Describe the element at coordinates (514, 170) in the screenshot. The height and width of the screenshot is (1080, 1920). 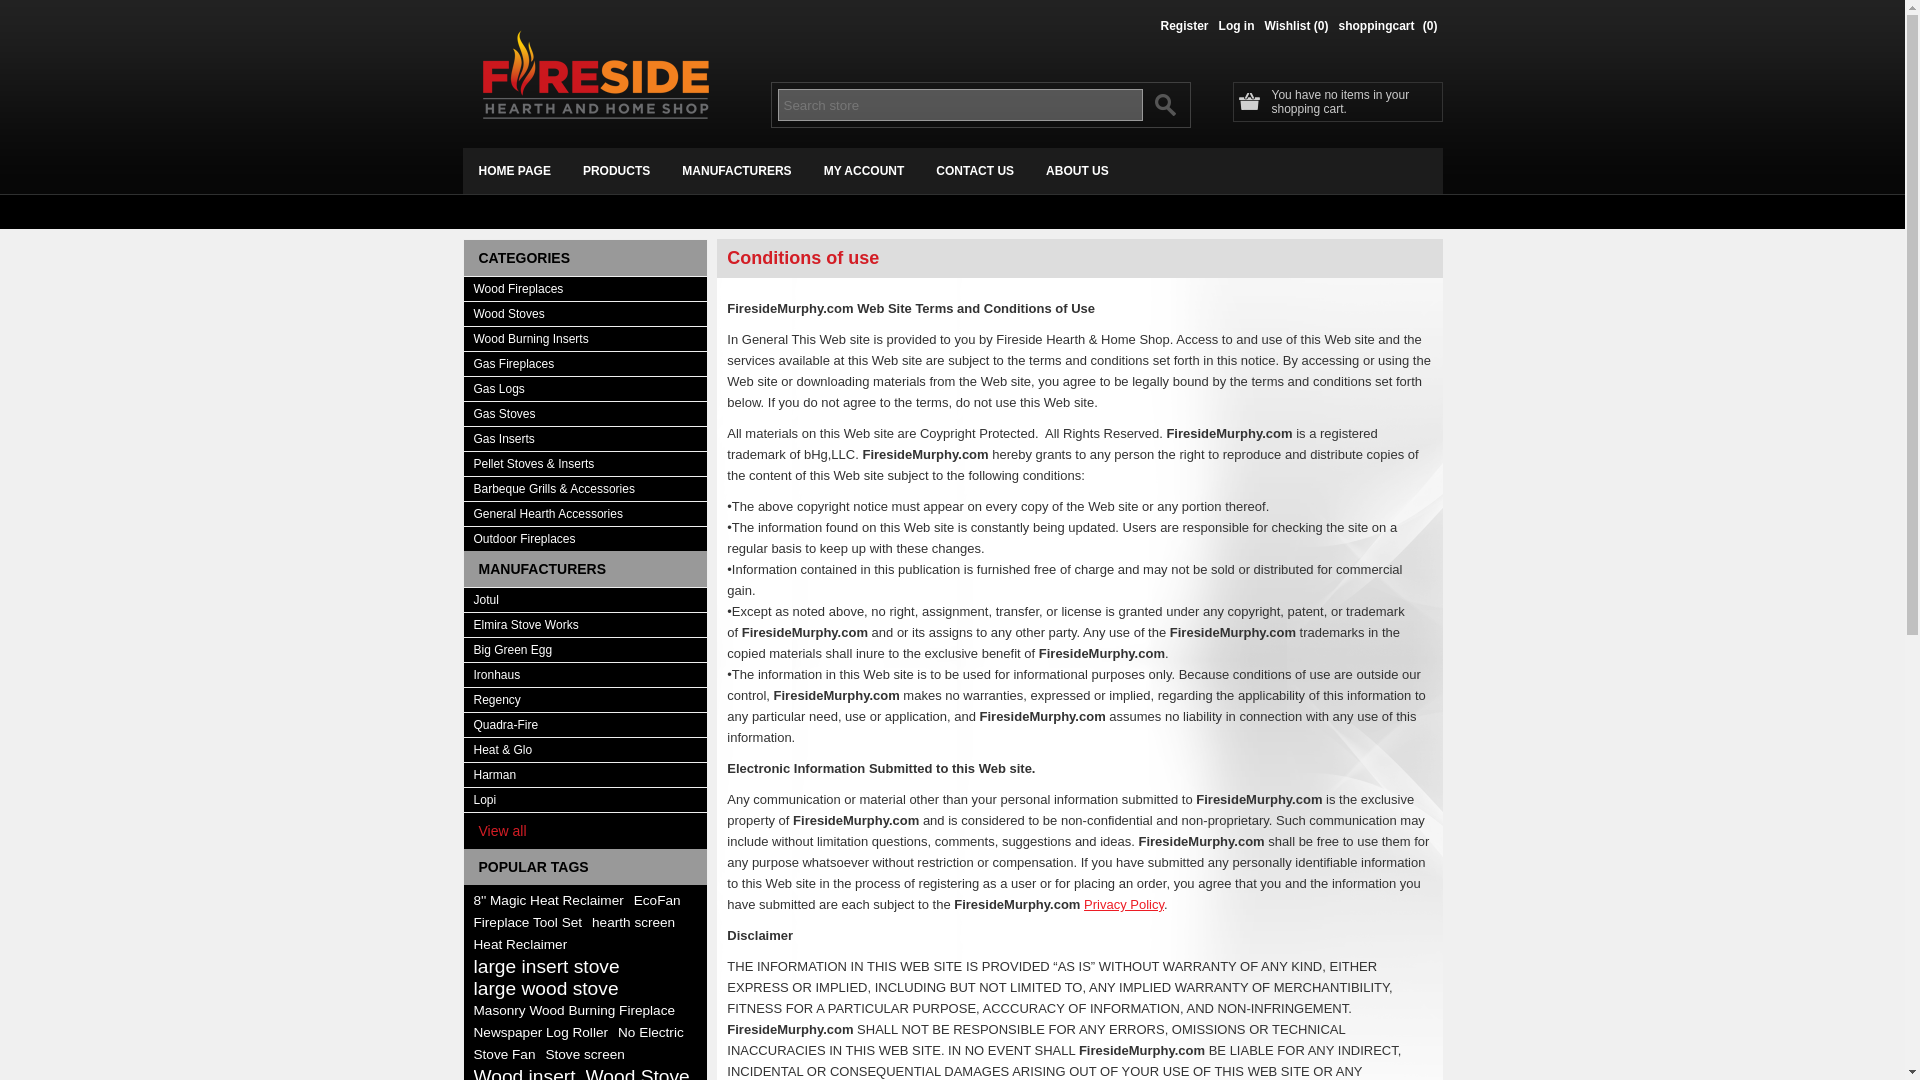
I see `Home page` at that location.